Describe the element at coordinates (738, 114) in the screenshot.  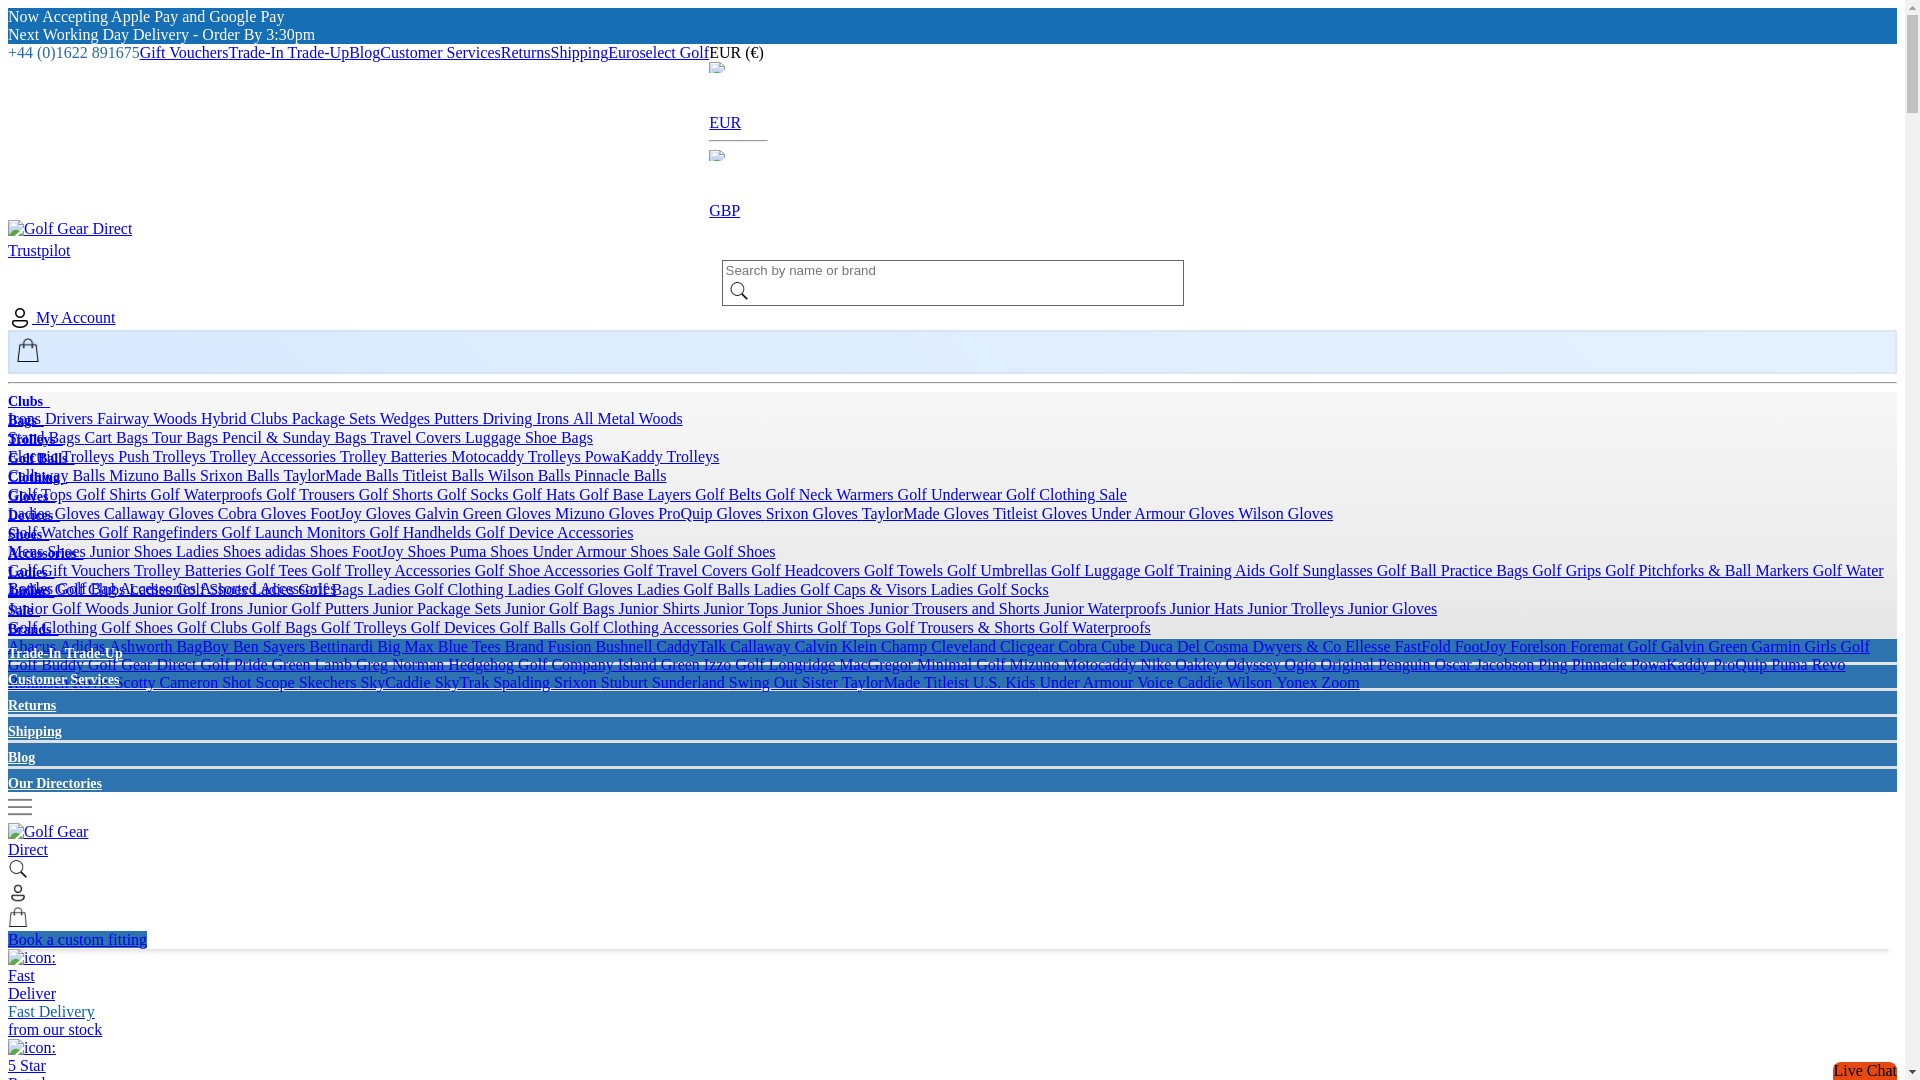
I see `Switch to EUR currency` at that location.